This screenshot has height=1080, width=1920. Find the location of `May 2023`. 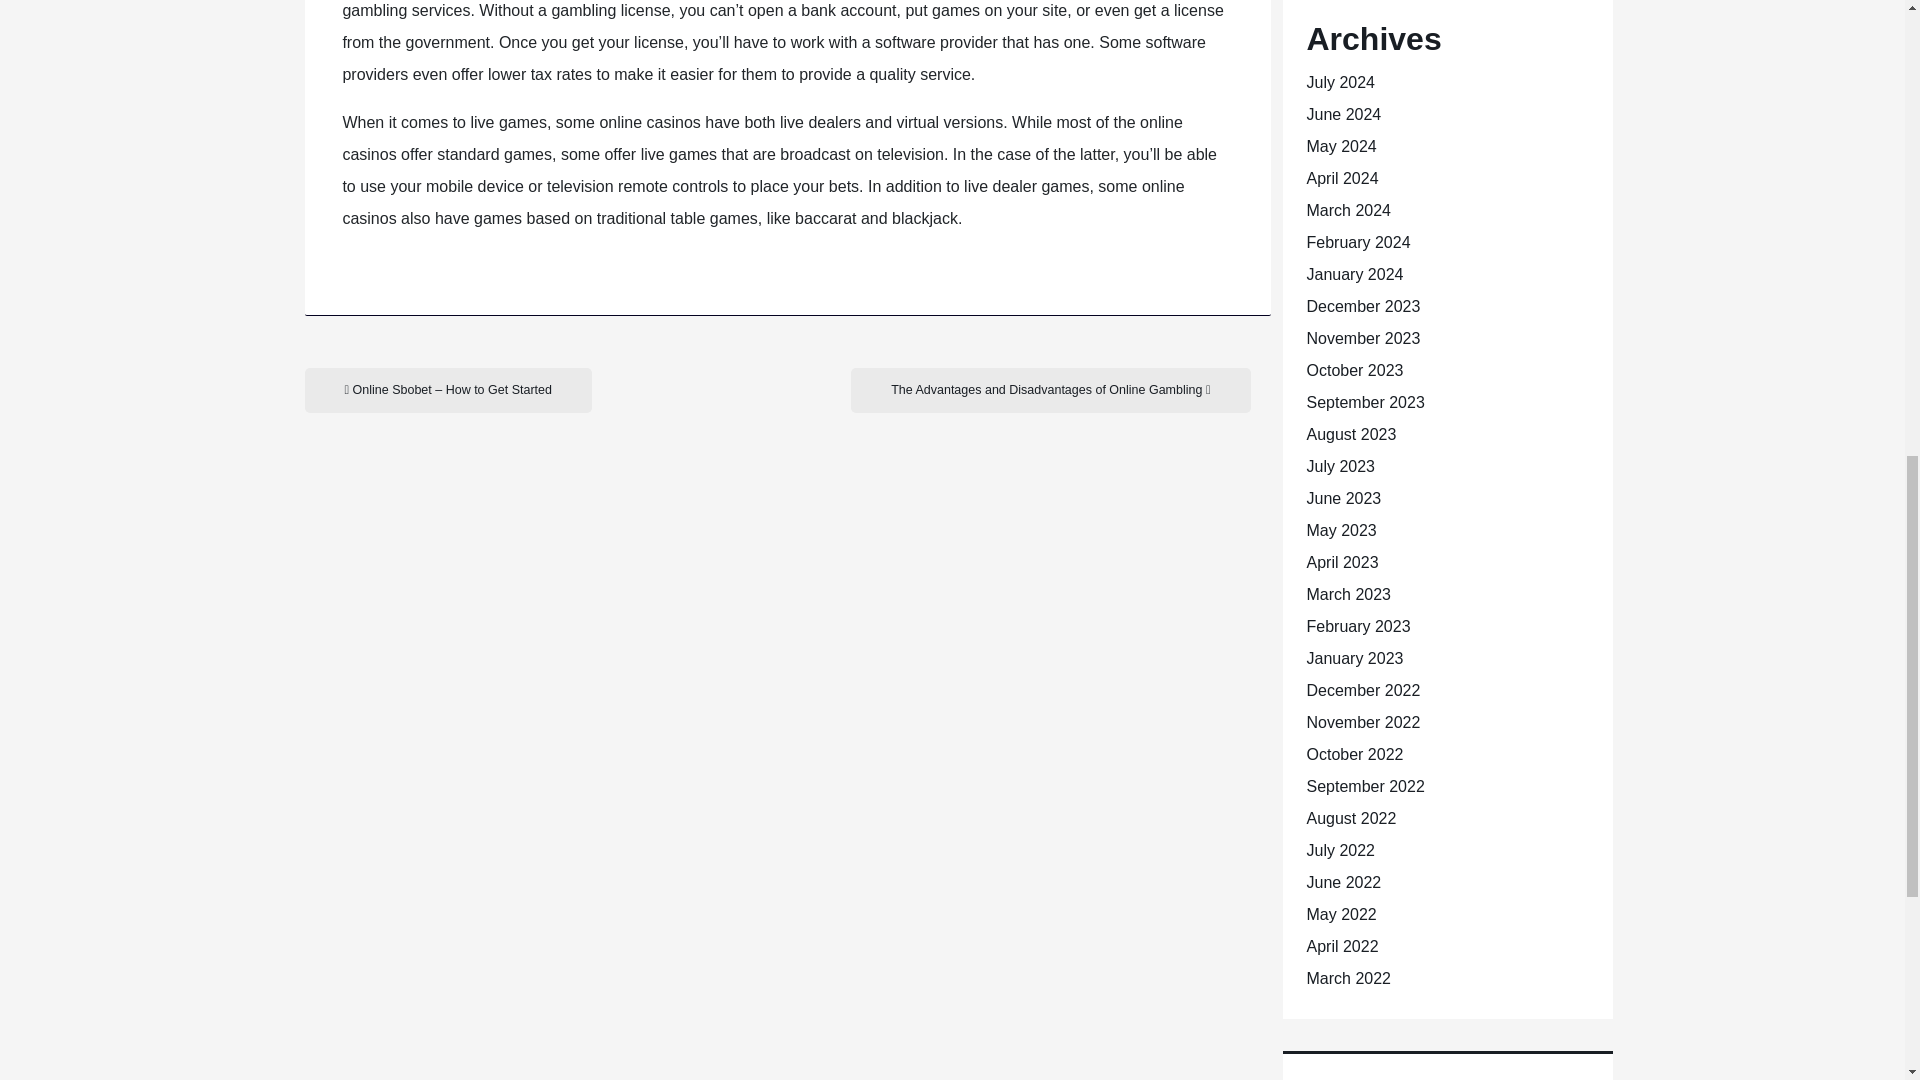

May 2023 is located at coordinates (1340, 530).